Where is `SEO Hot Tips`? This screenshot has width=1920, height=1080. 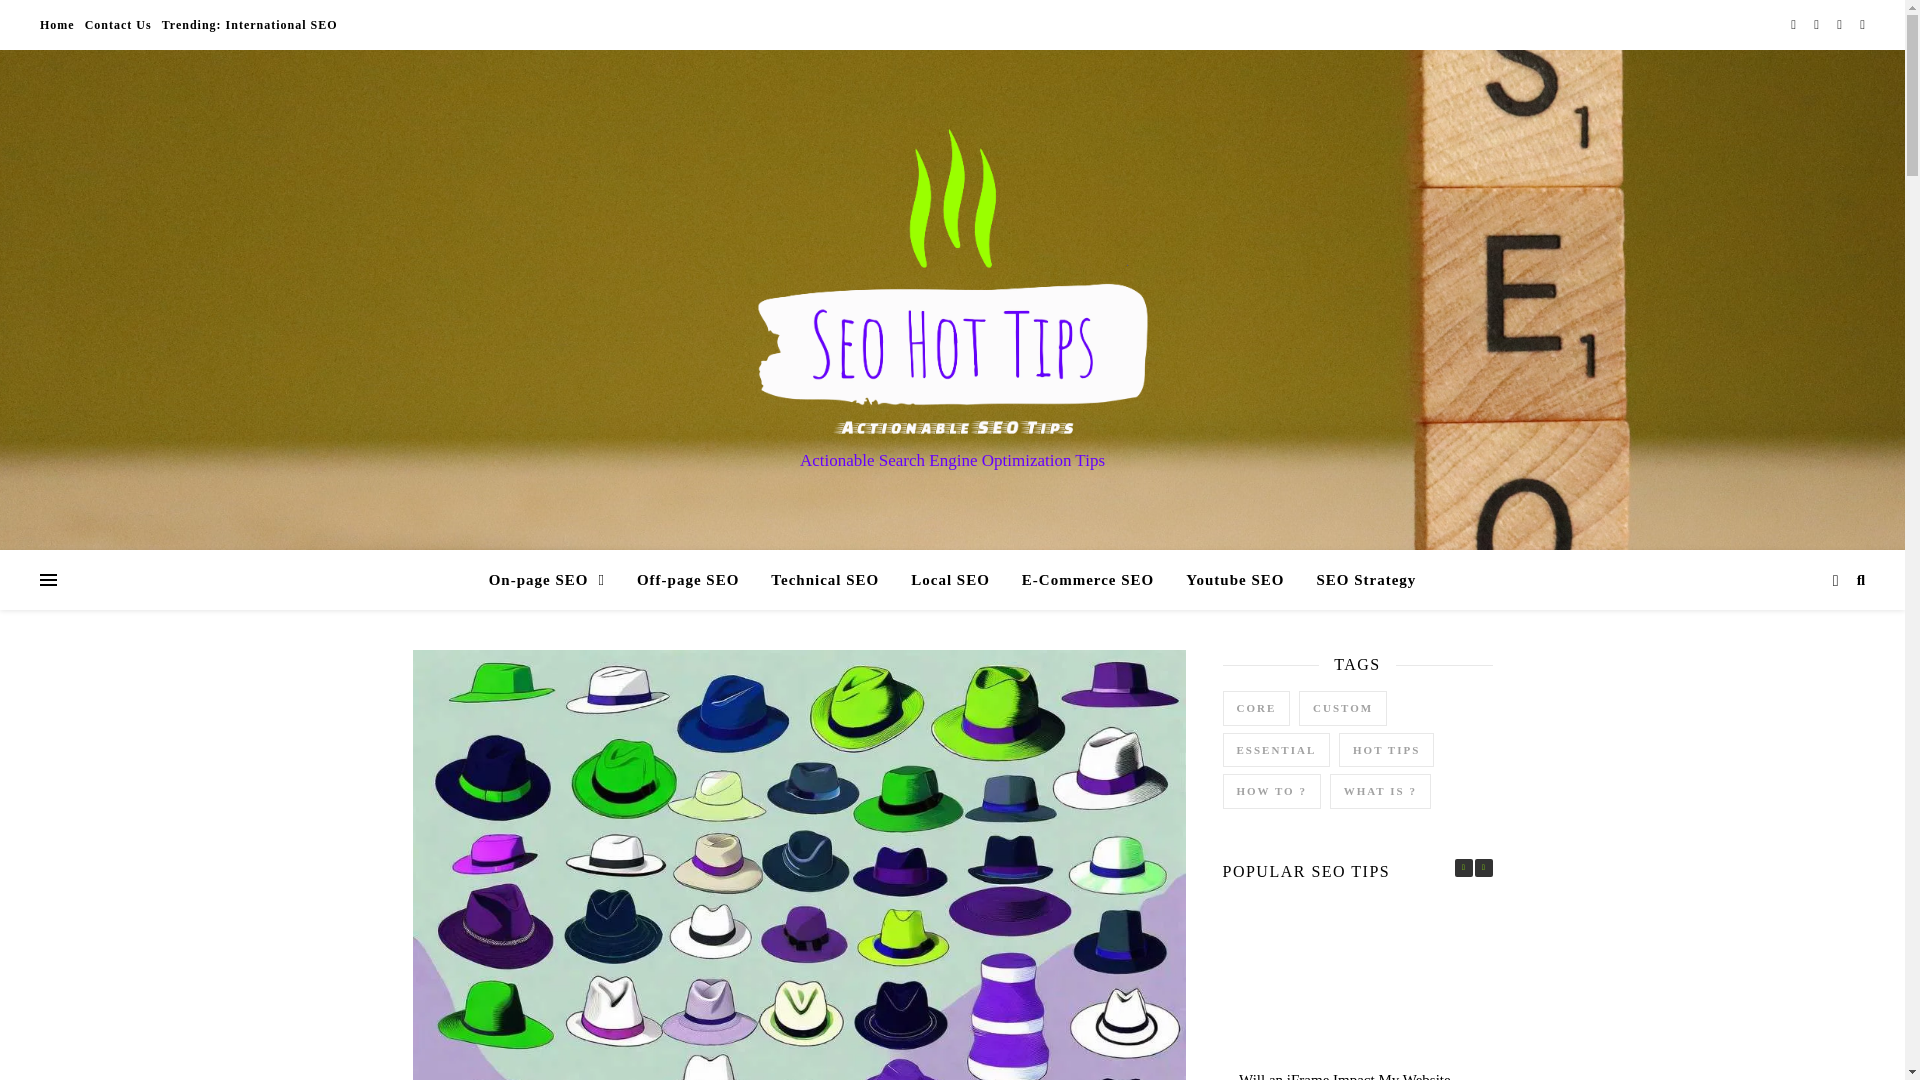
SEO Hot Tips is located at coordinates (952, 282).